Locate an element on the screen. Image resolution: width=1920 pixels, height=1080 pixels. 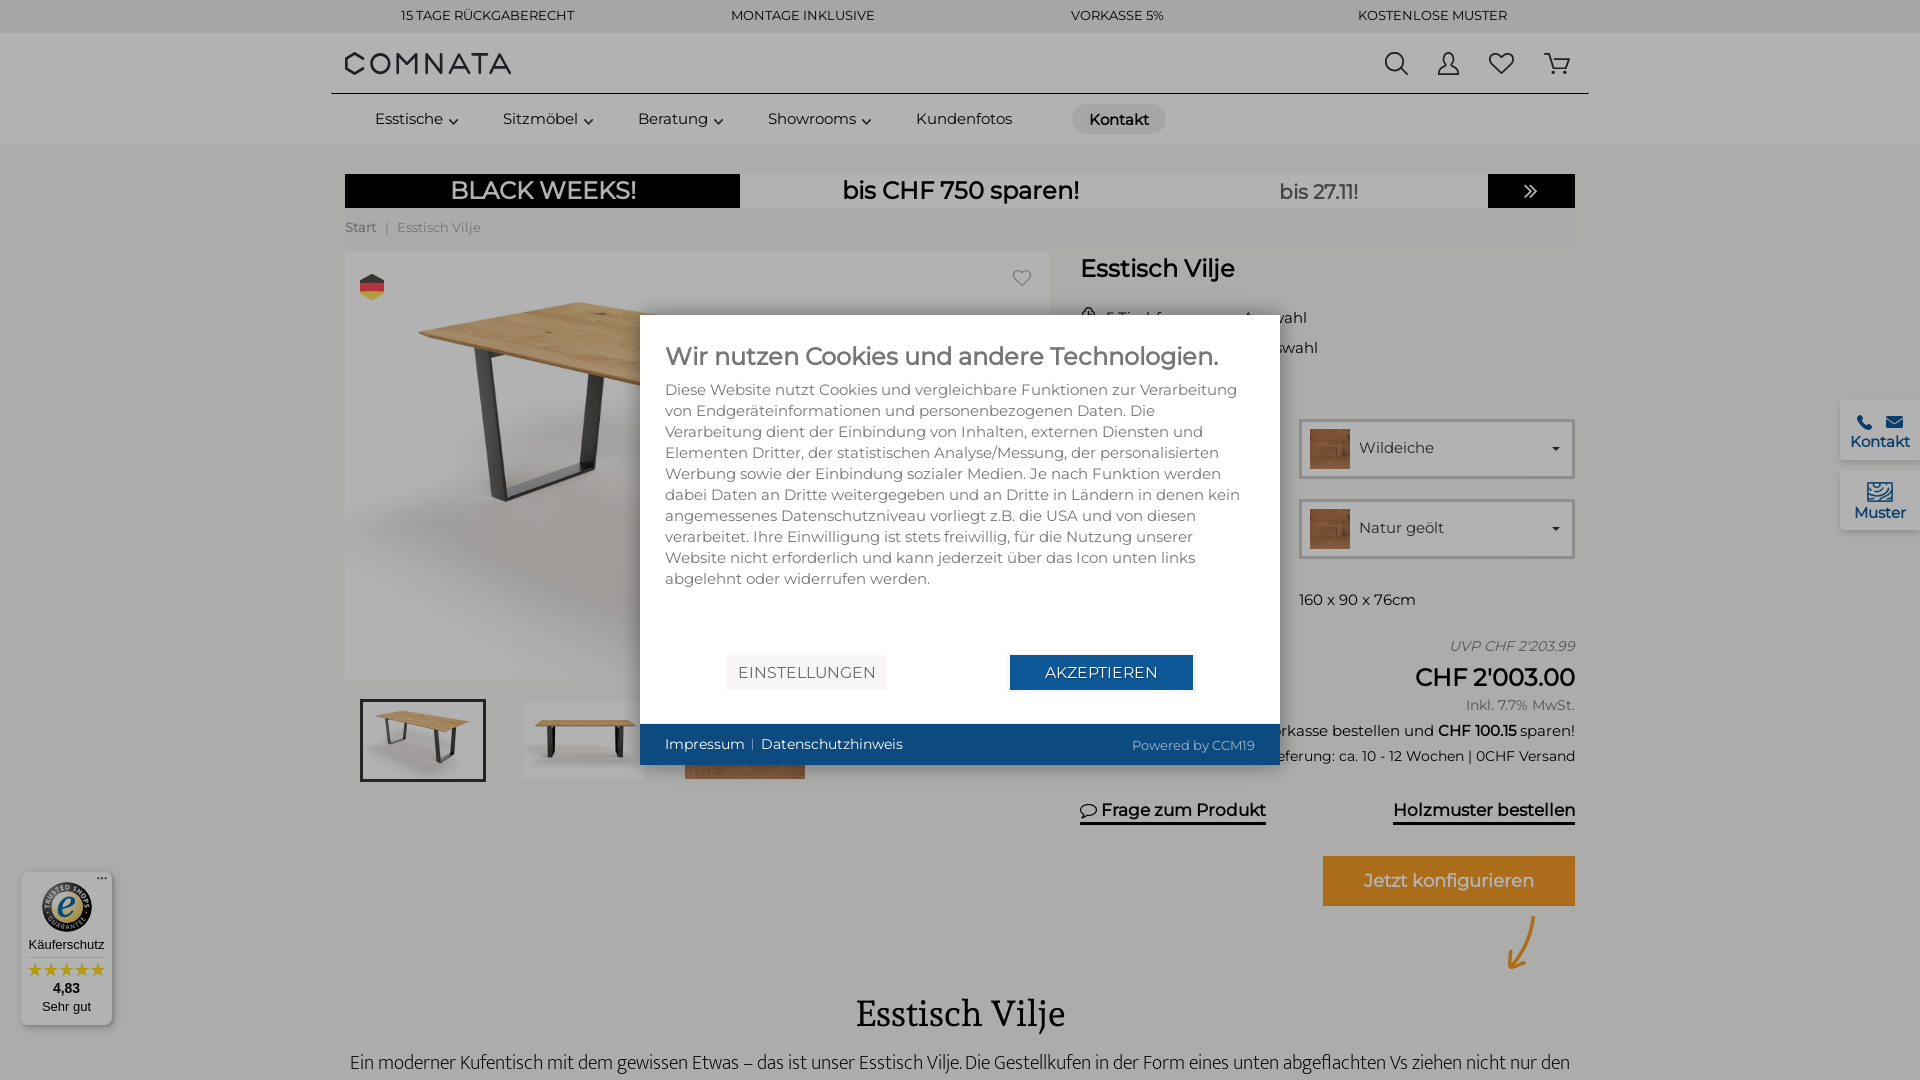
Wildeiche
  is located at coordinates (1437, 449).